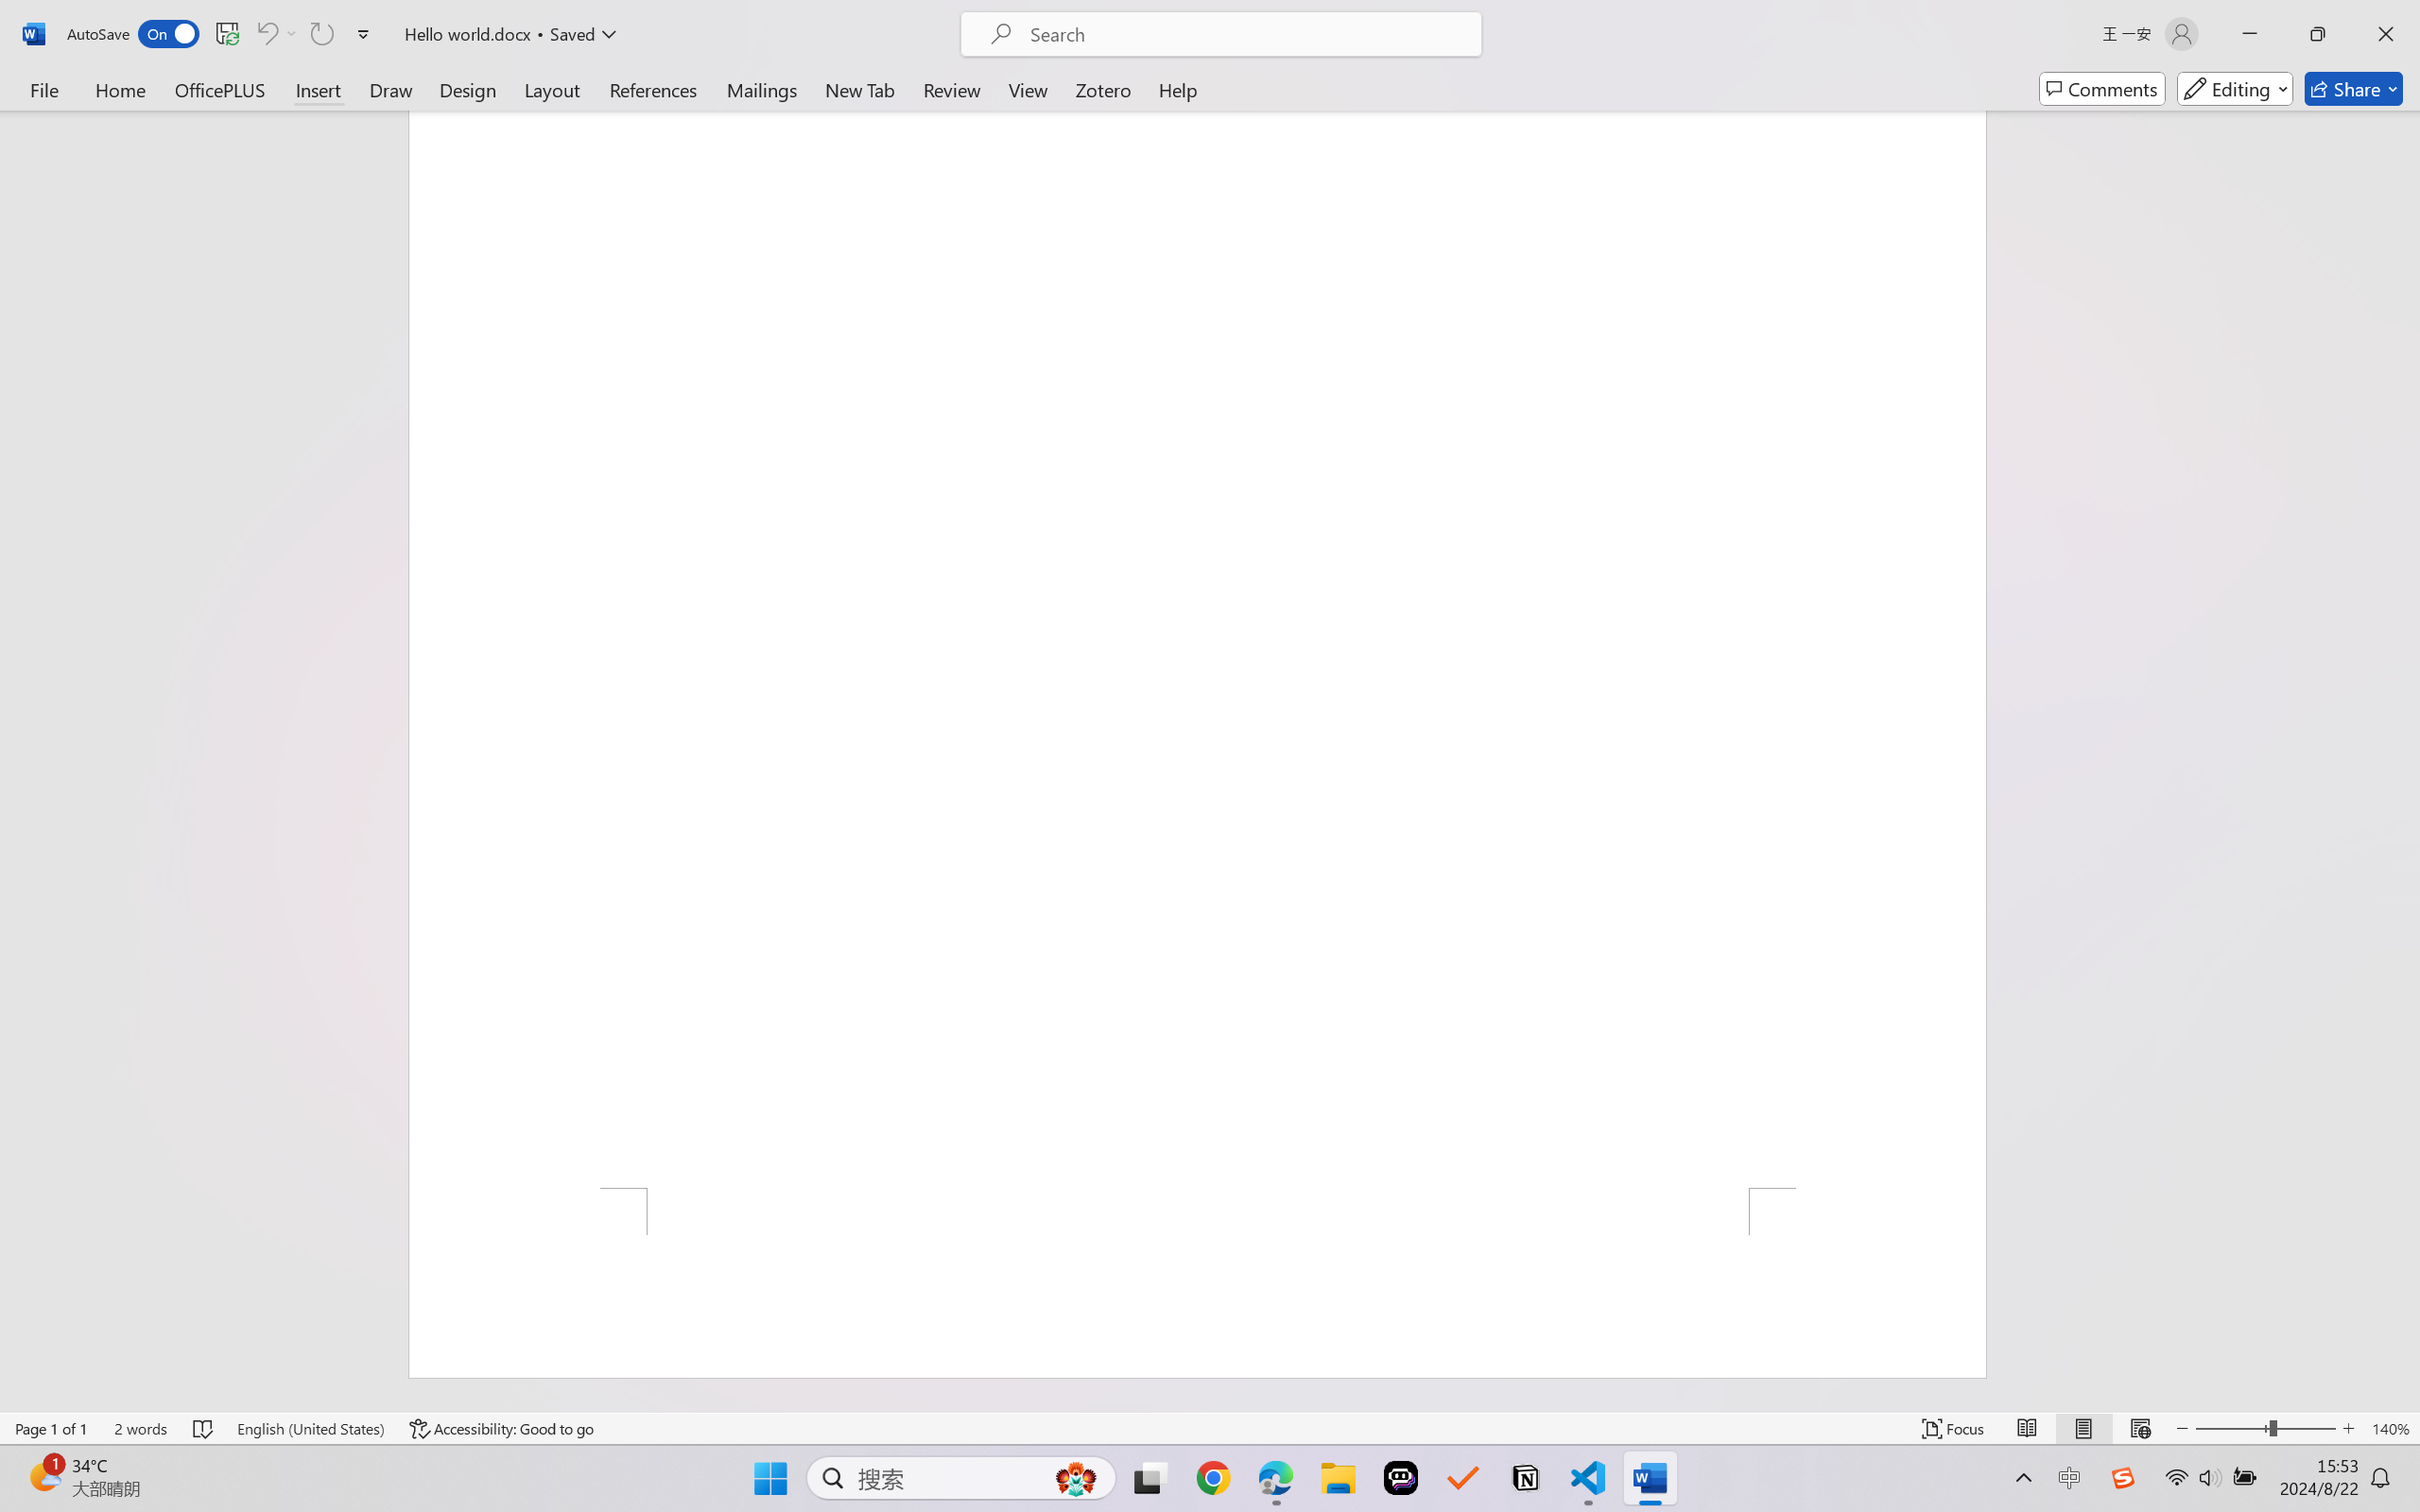  What do you see at coordinates (552, 89) in the screenshot?
I see `Layout` at bounding box center [552, 89].